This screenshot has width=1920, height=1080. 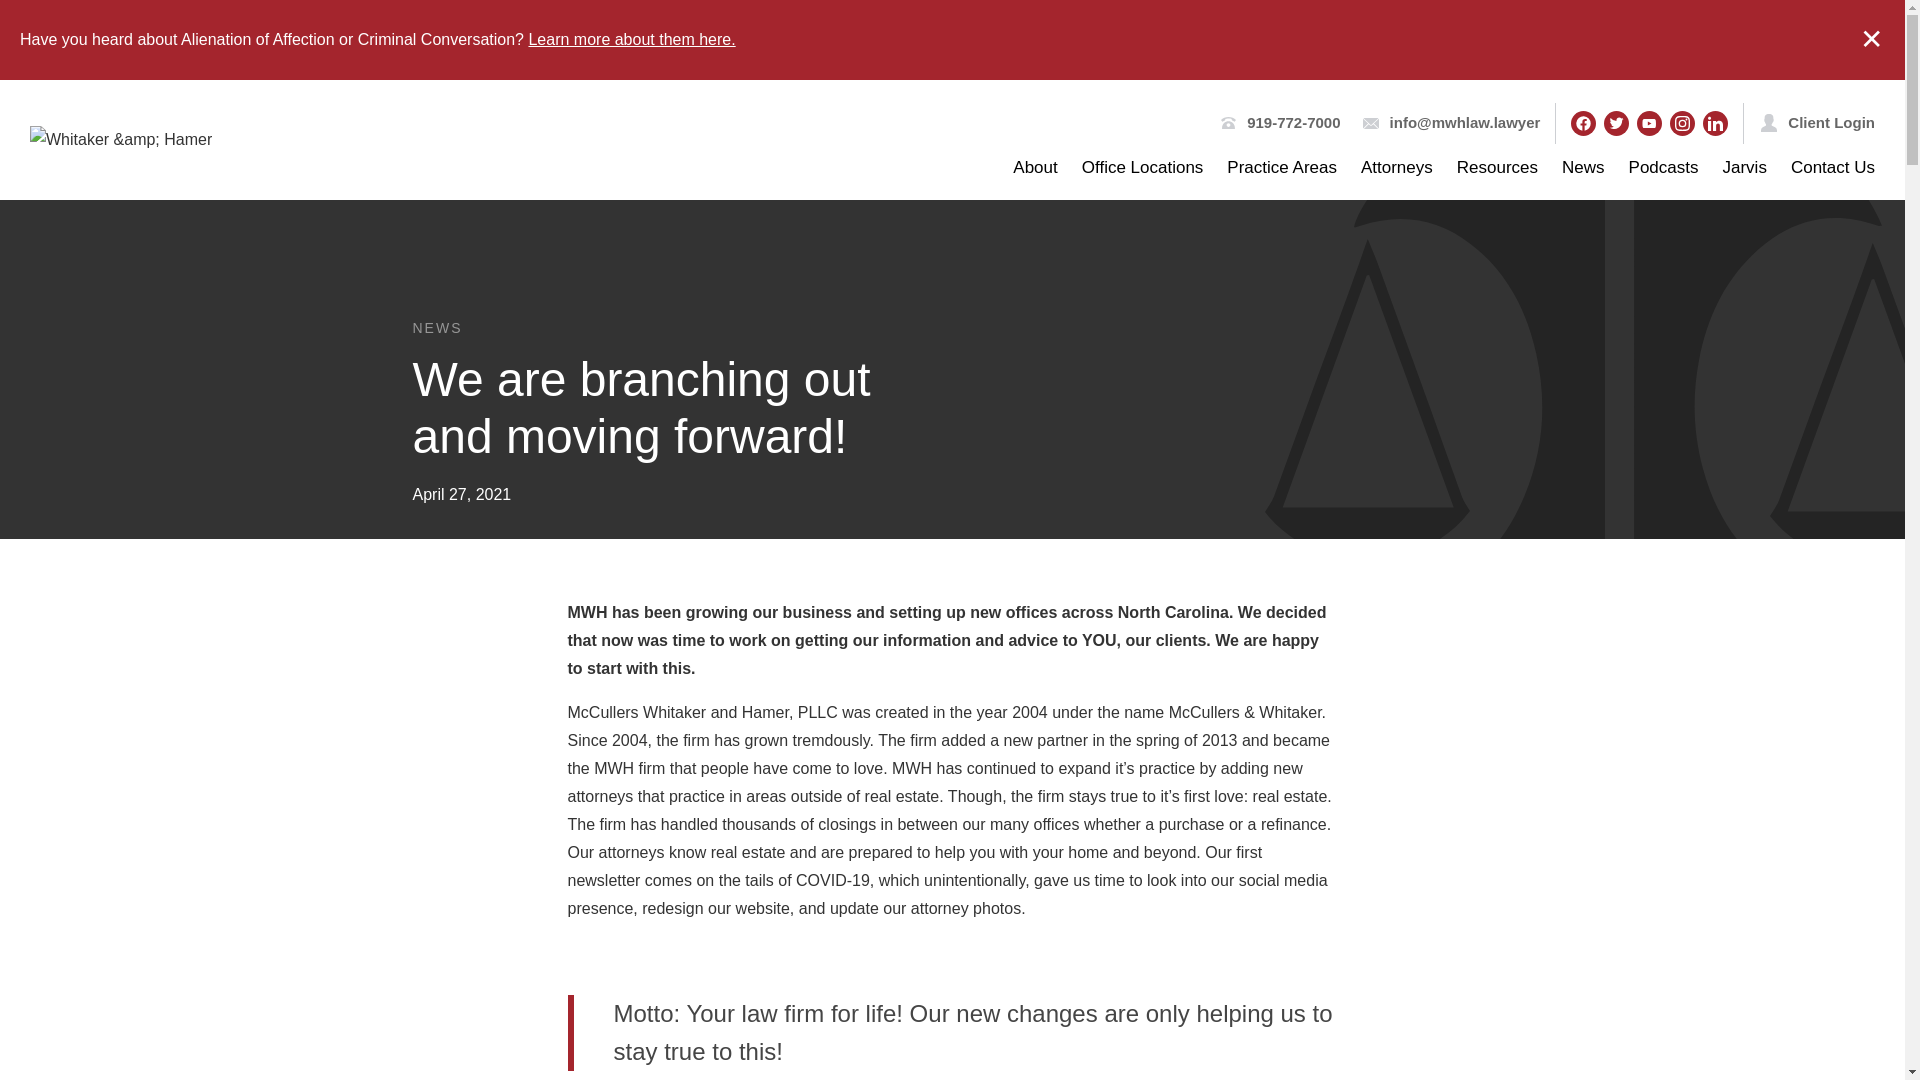 I want to click on Learn more about them here., so click(x=632, y=39).